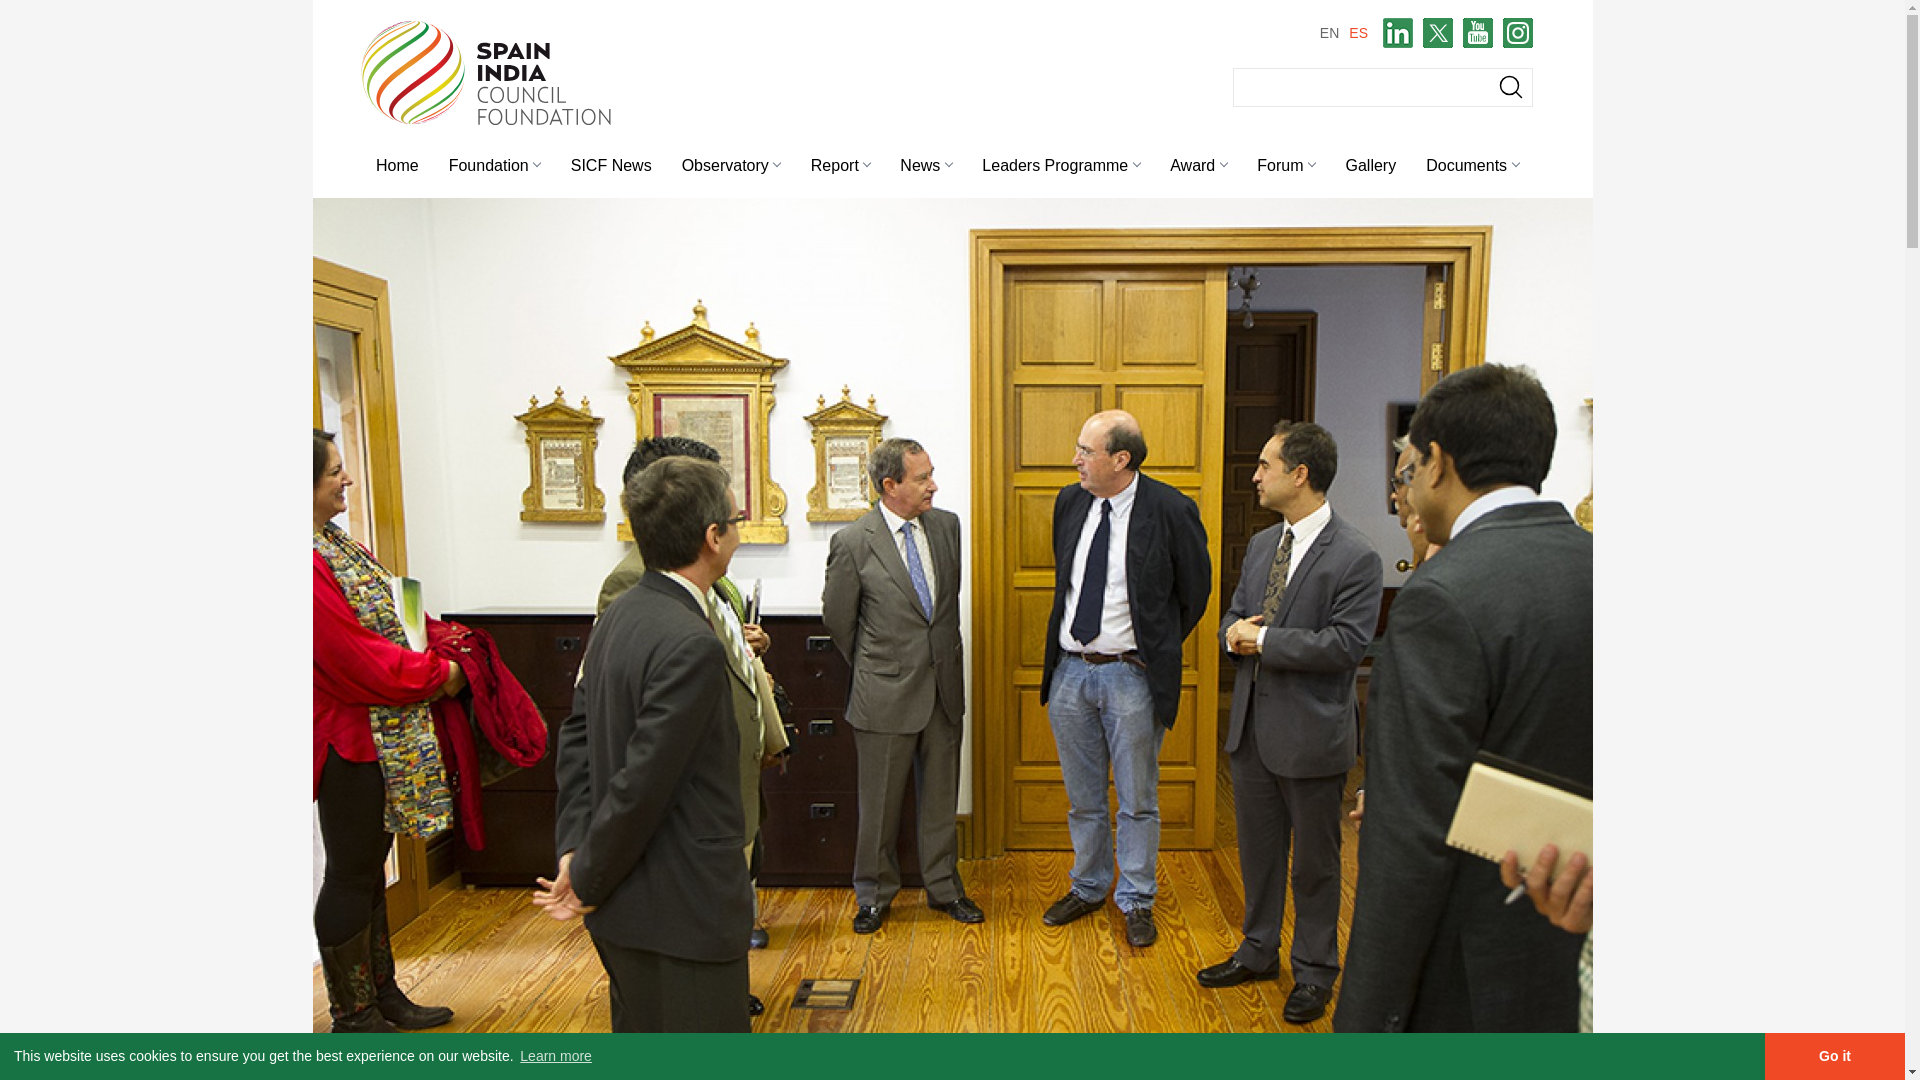 This screenshot has width=1920, height=1080. What do you see at coordinates (396, 162) in the screenshot?
I see `Home` at bounding box center [396, 162].